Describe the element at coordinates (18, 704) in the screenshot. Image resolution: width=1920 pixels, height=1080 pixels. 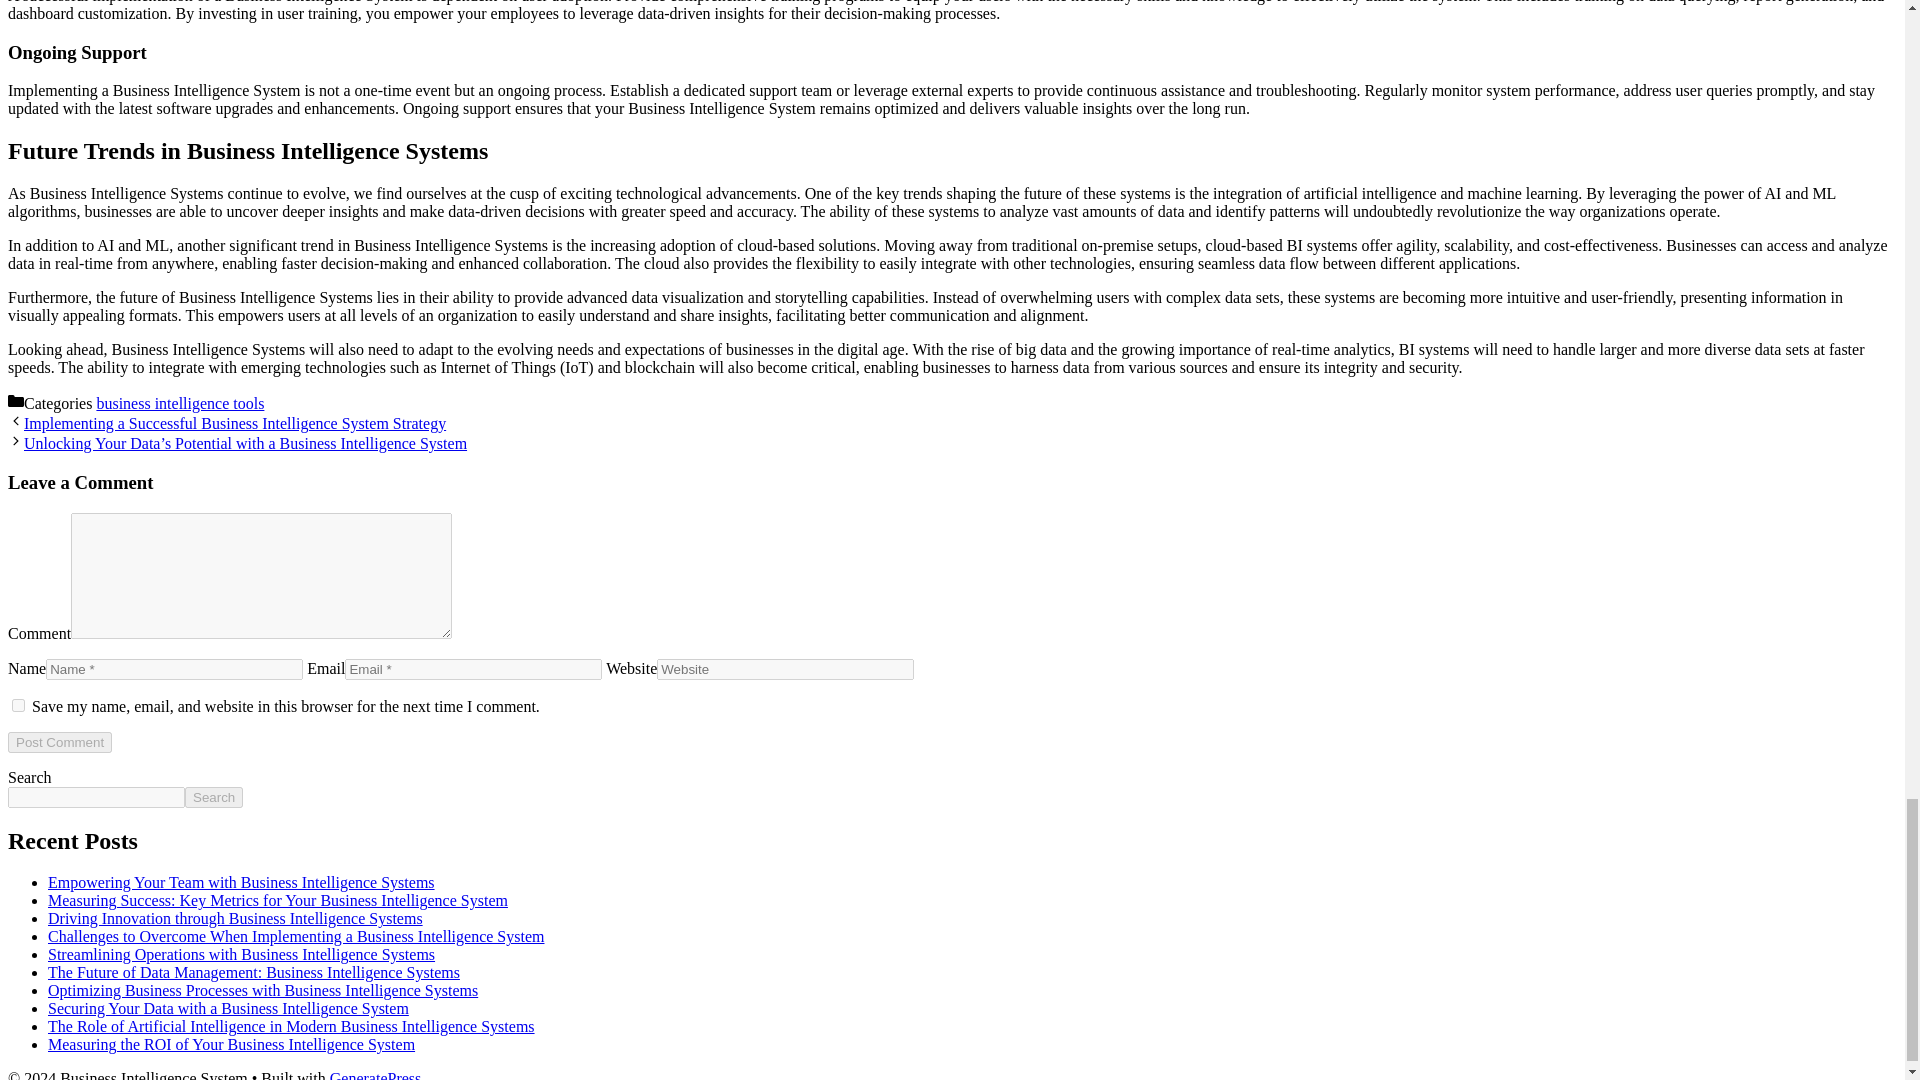
I see `yes` at that location.